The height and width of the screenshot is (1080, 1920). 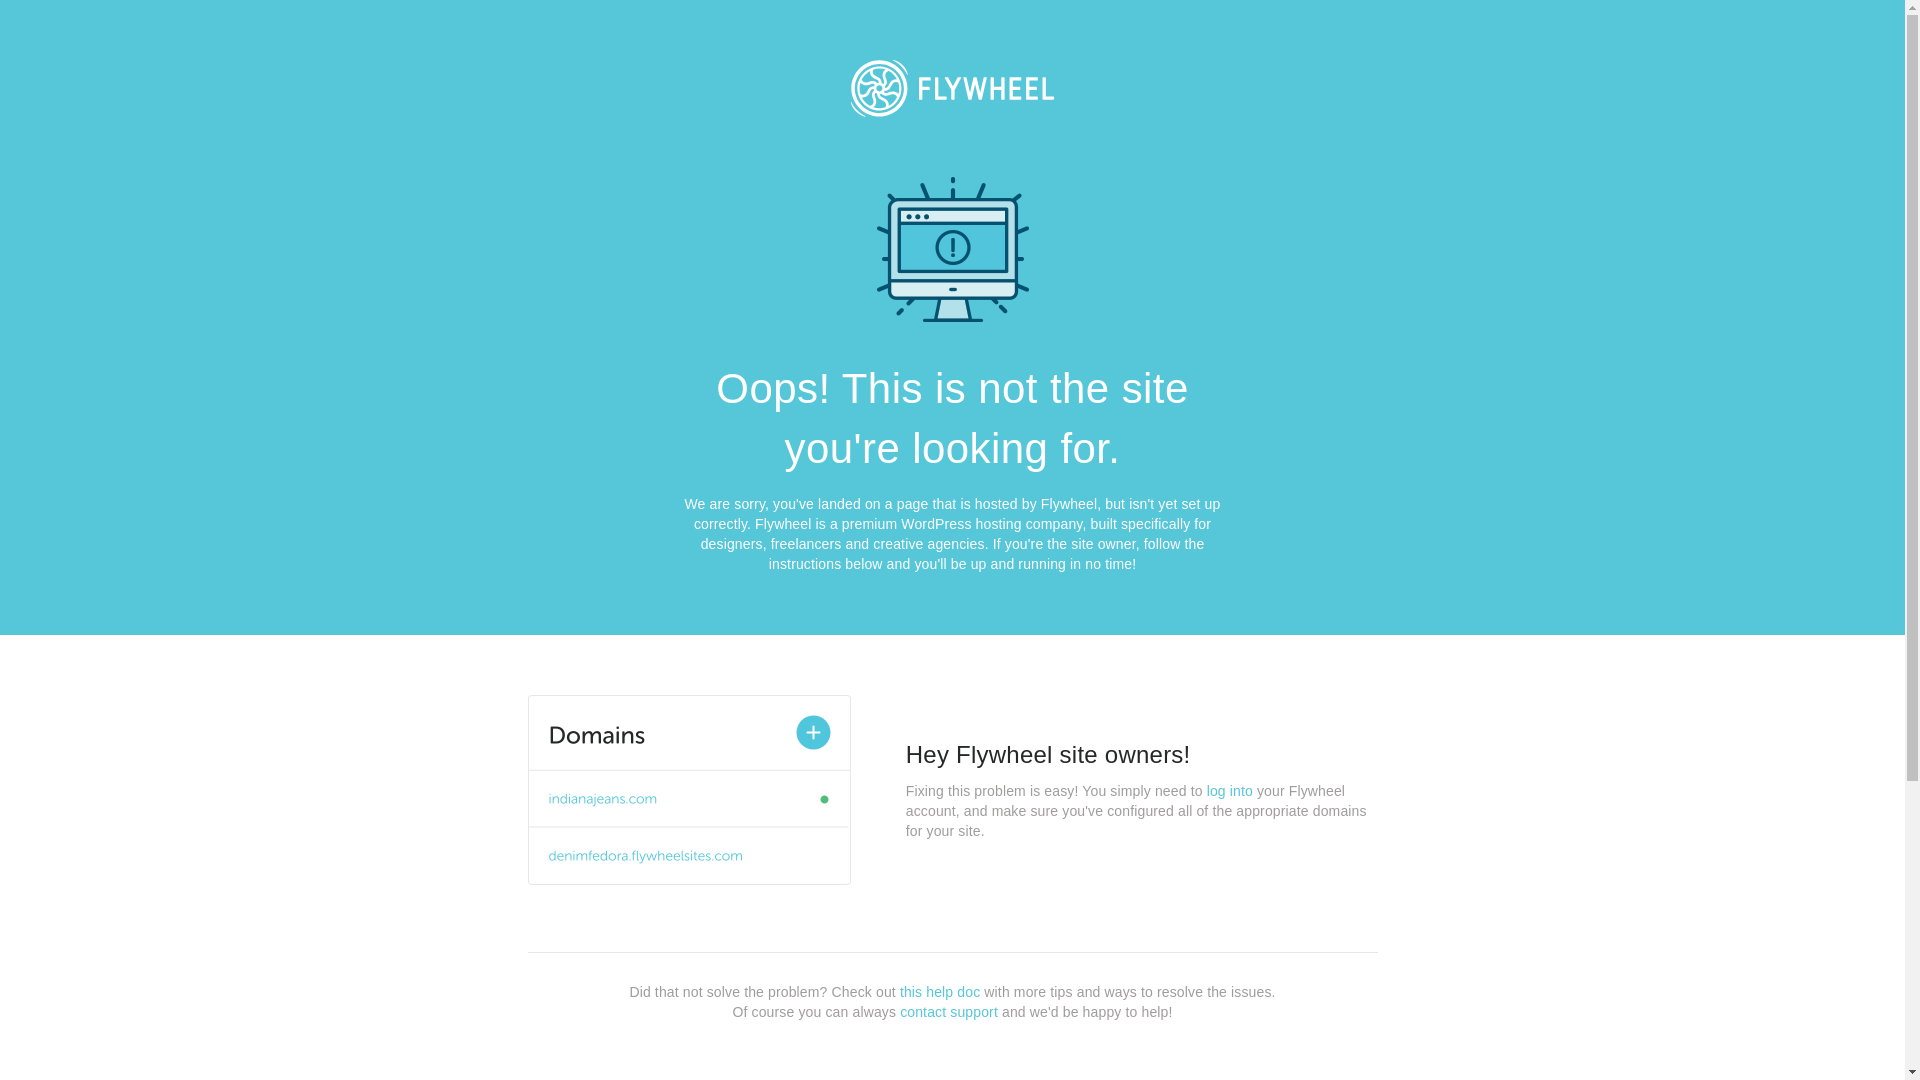 What do you see at coordinates (1230, 791) in the screenshot?
I see `log into` at bounding box center [1230, 791].